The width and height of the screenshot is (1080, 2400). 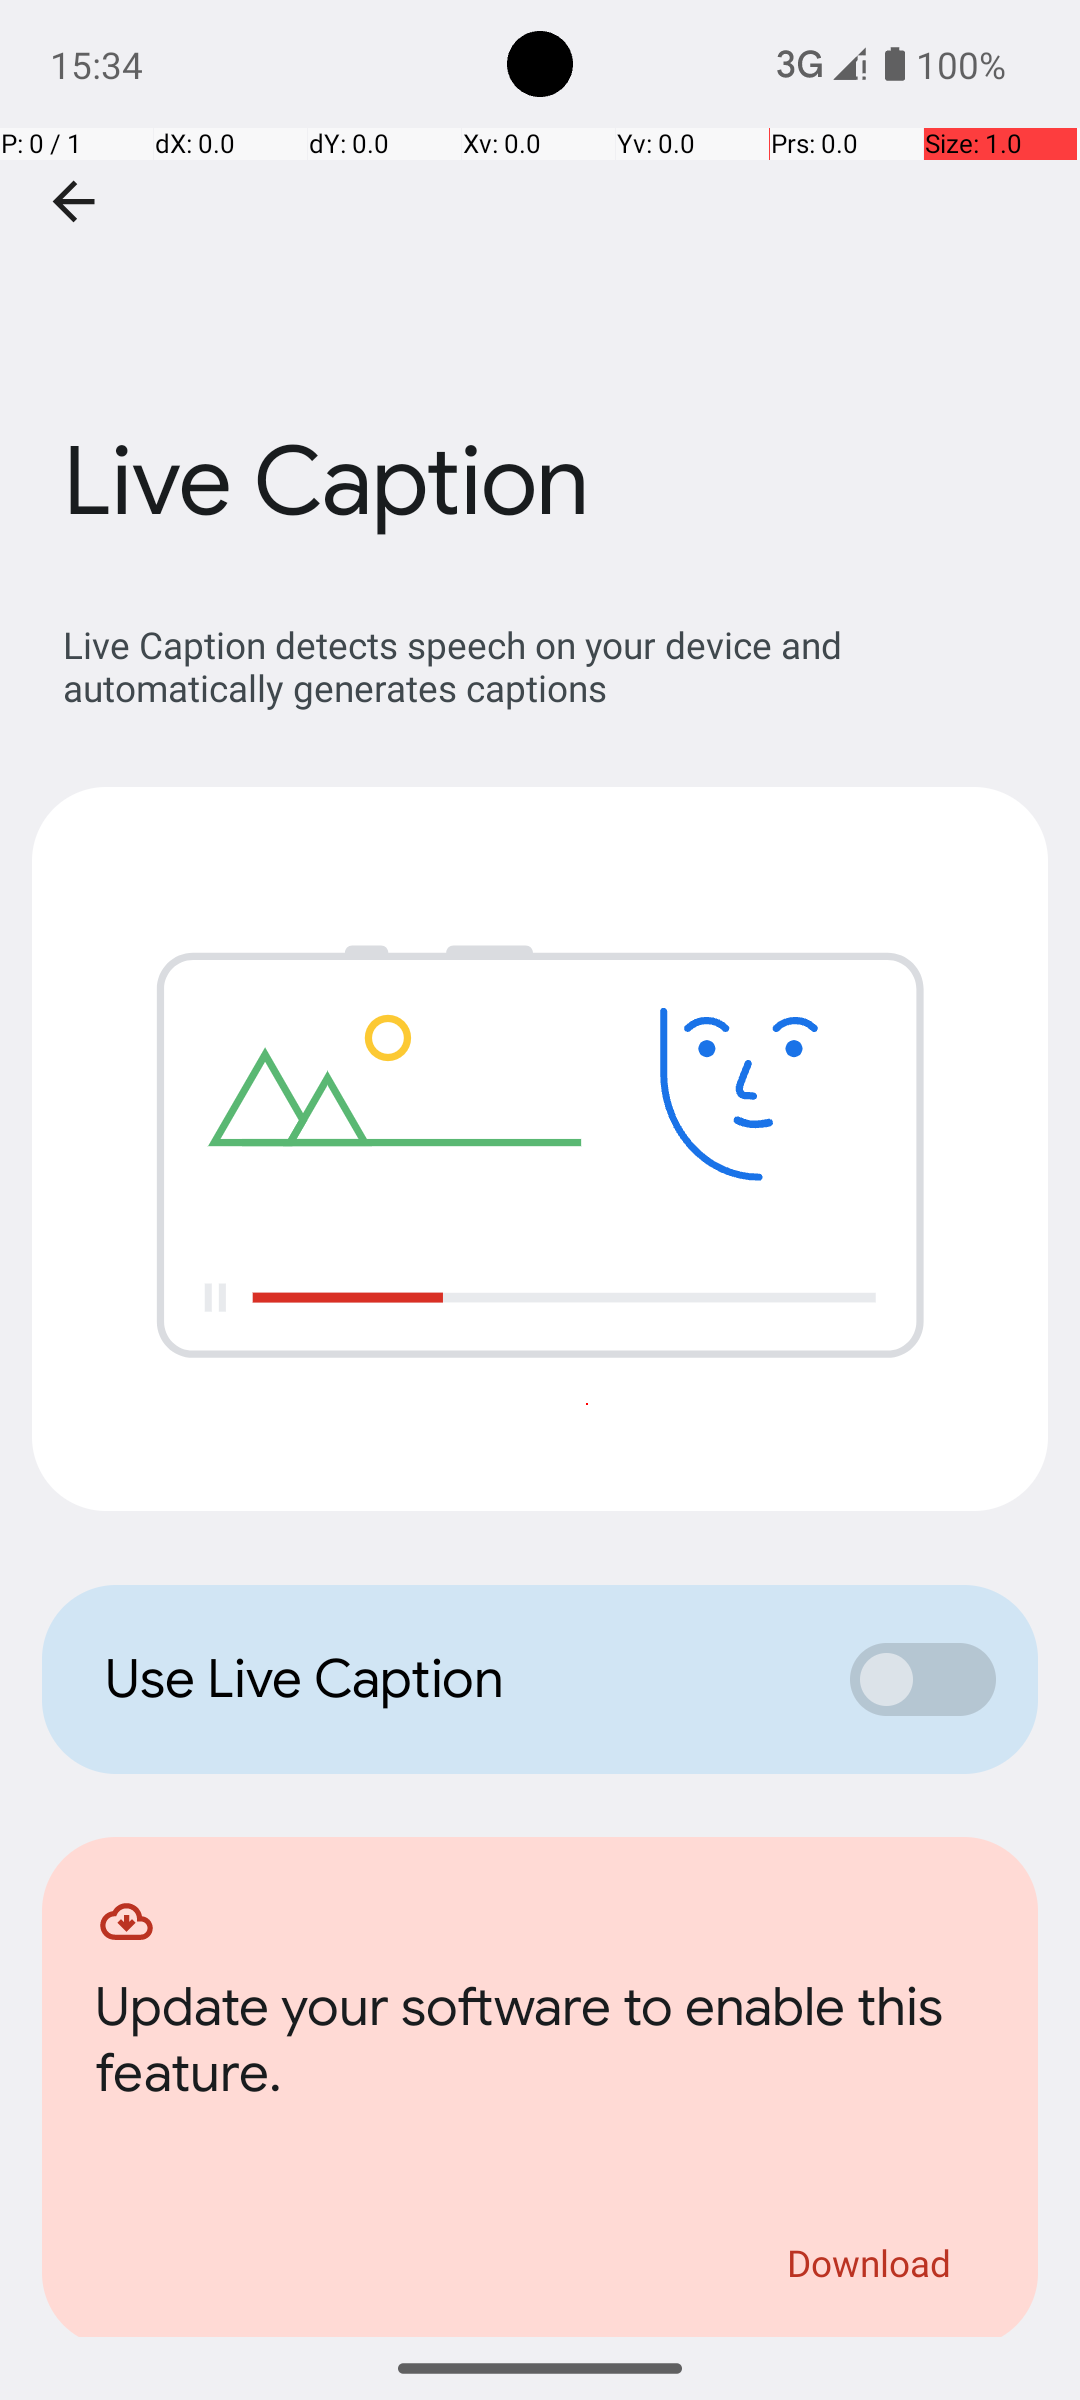 What do you see at coordinates (870, 2263) in the screenshot?
I see `Download` at bounding box center [870, 2263].